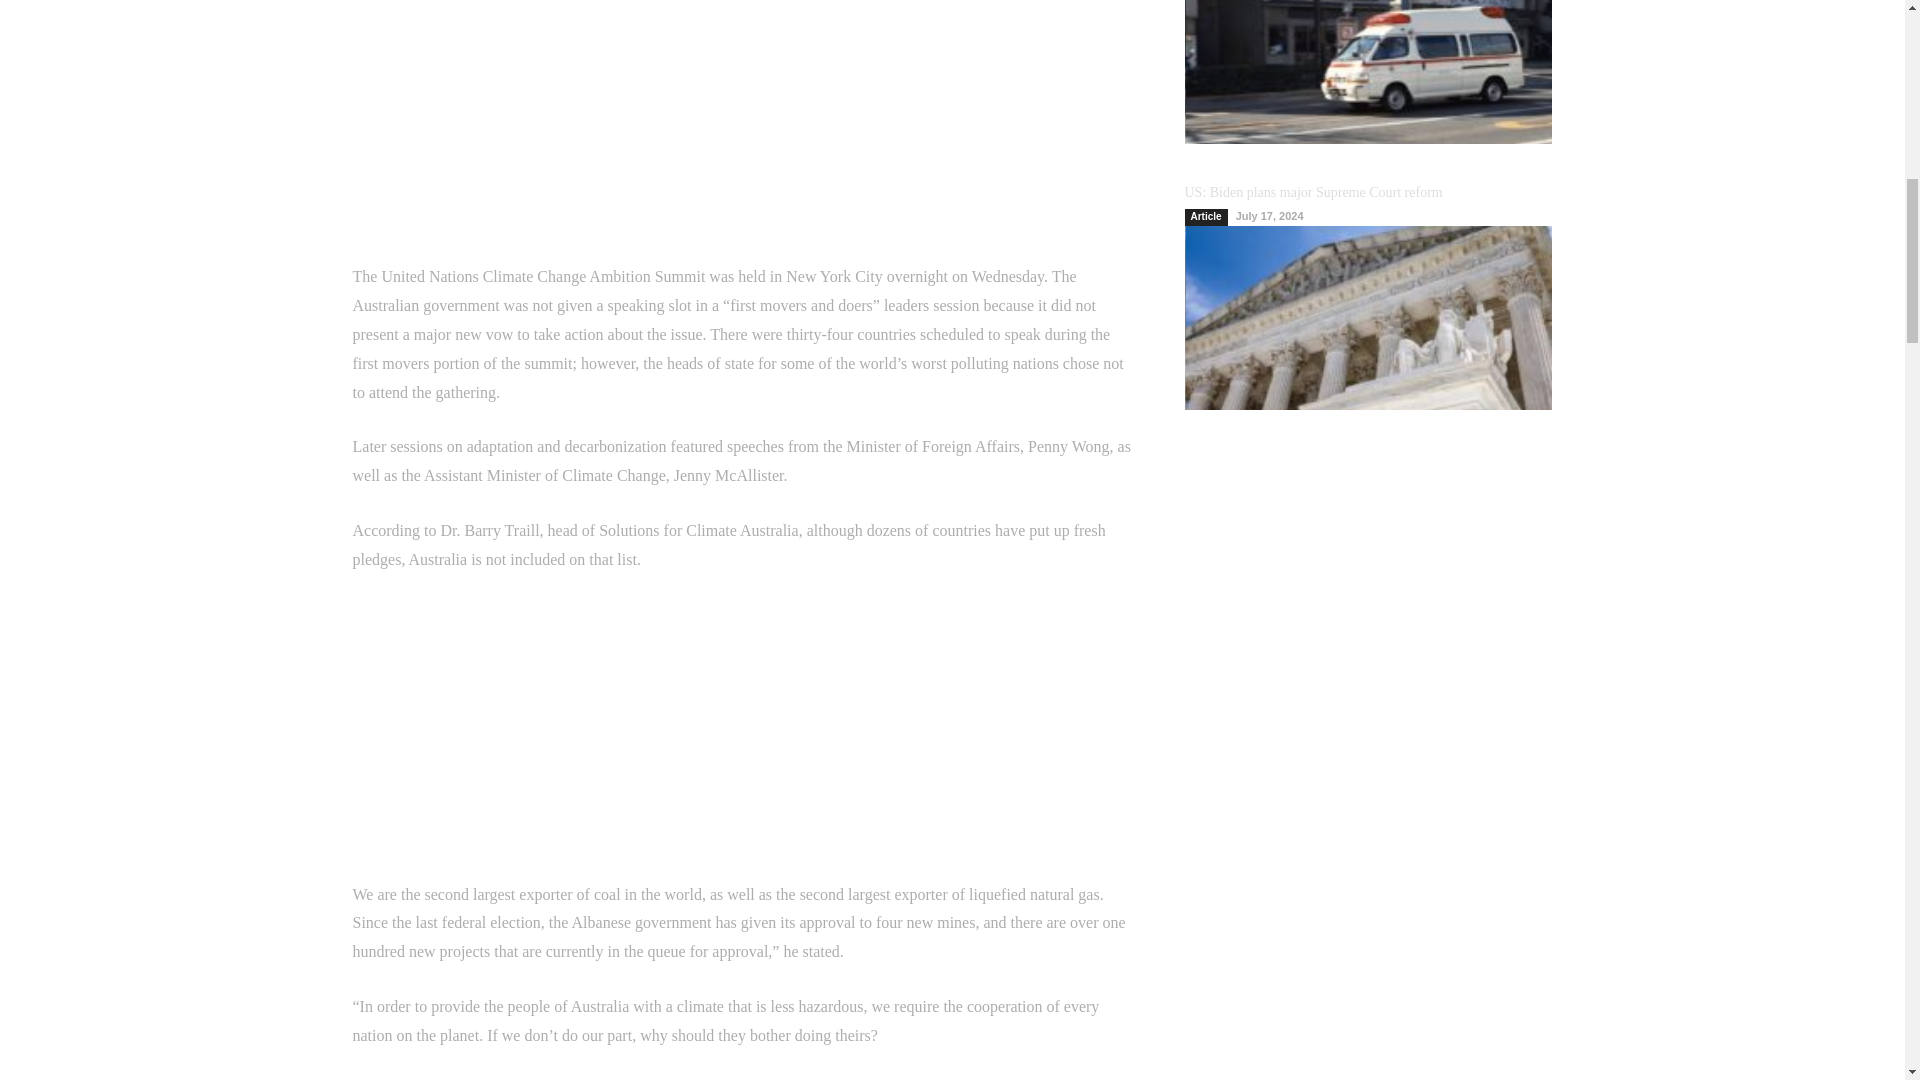  What do you see at coordinates (744, 740) in the screenshot?
I see `Advertisement` at bounding box center [744, 740].